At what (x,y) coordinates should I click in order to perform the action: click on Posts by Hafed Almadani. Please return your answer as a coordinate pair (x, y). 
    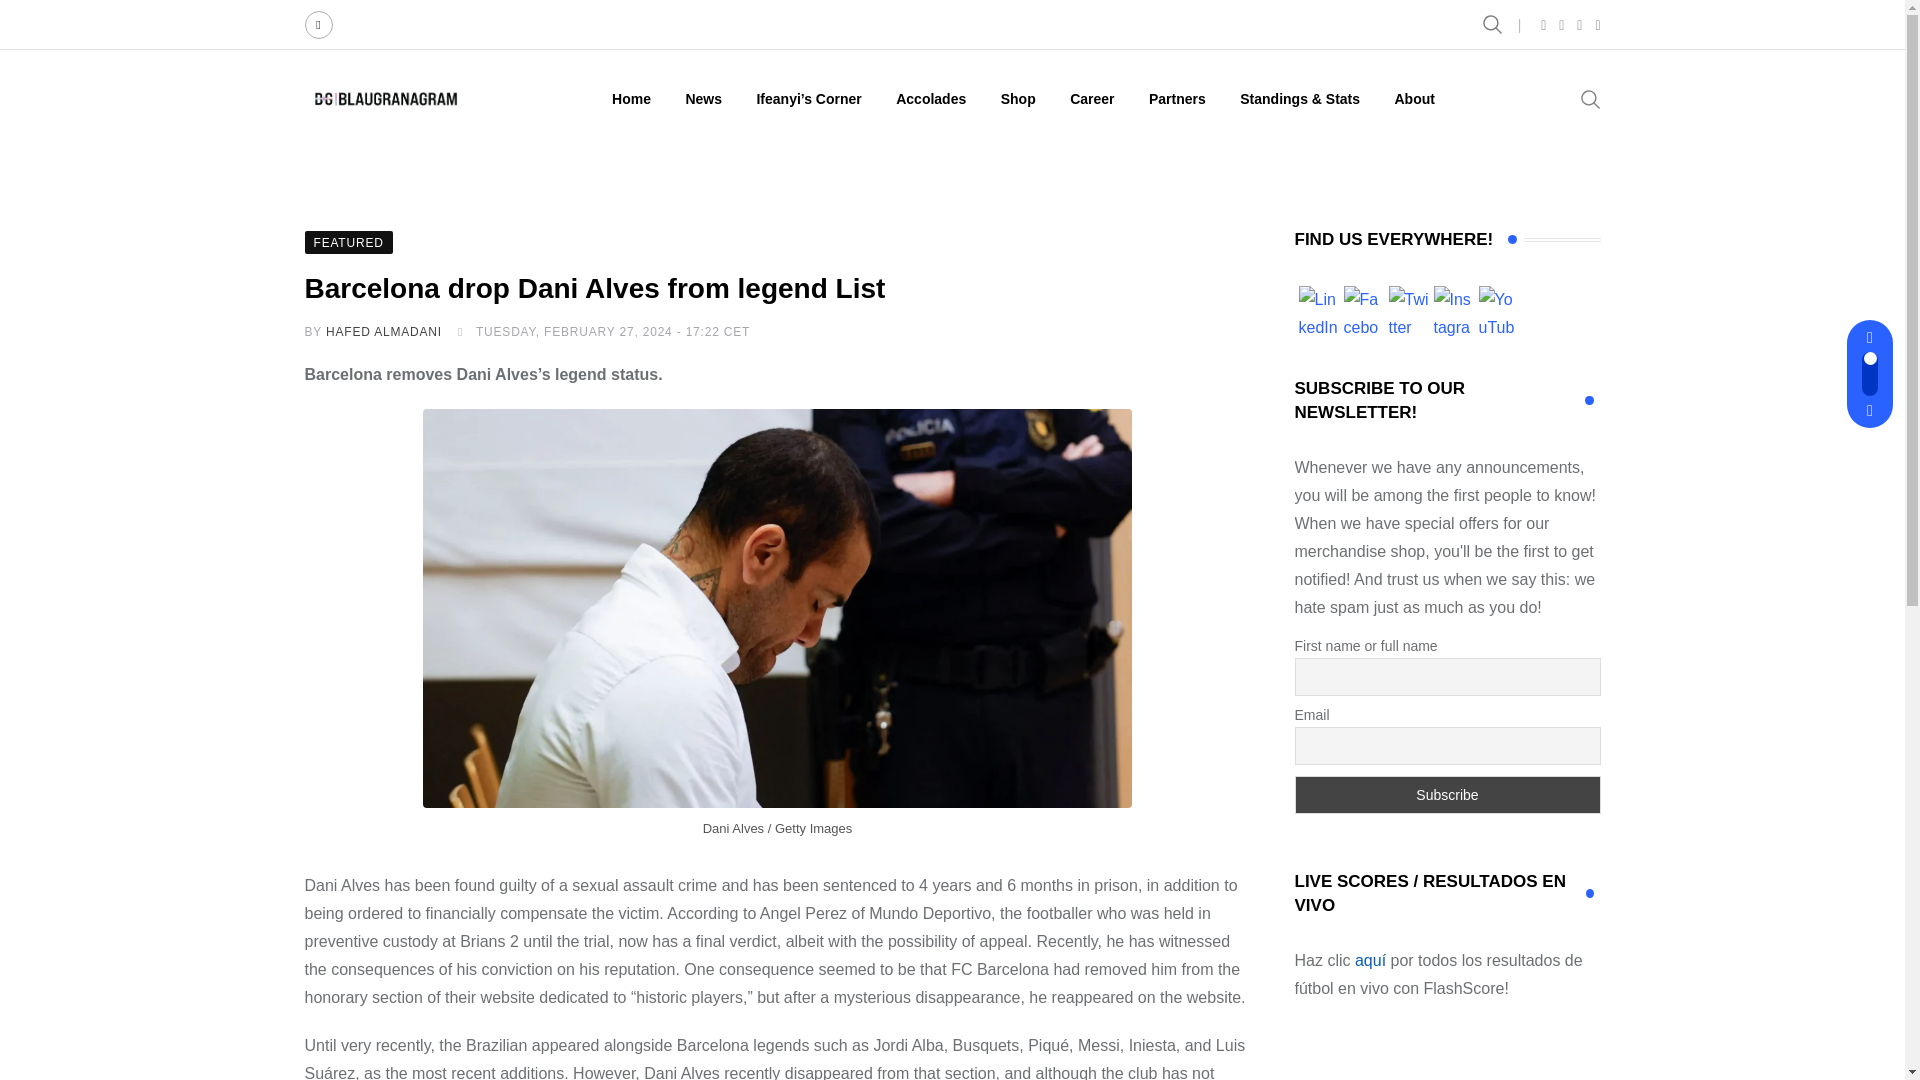
    Looking at the image, I should click on (384, 332).